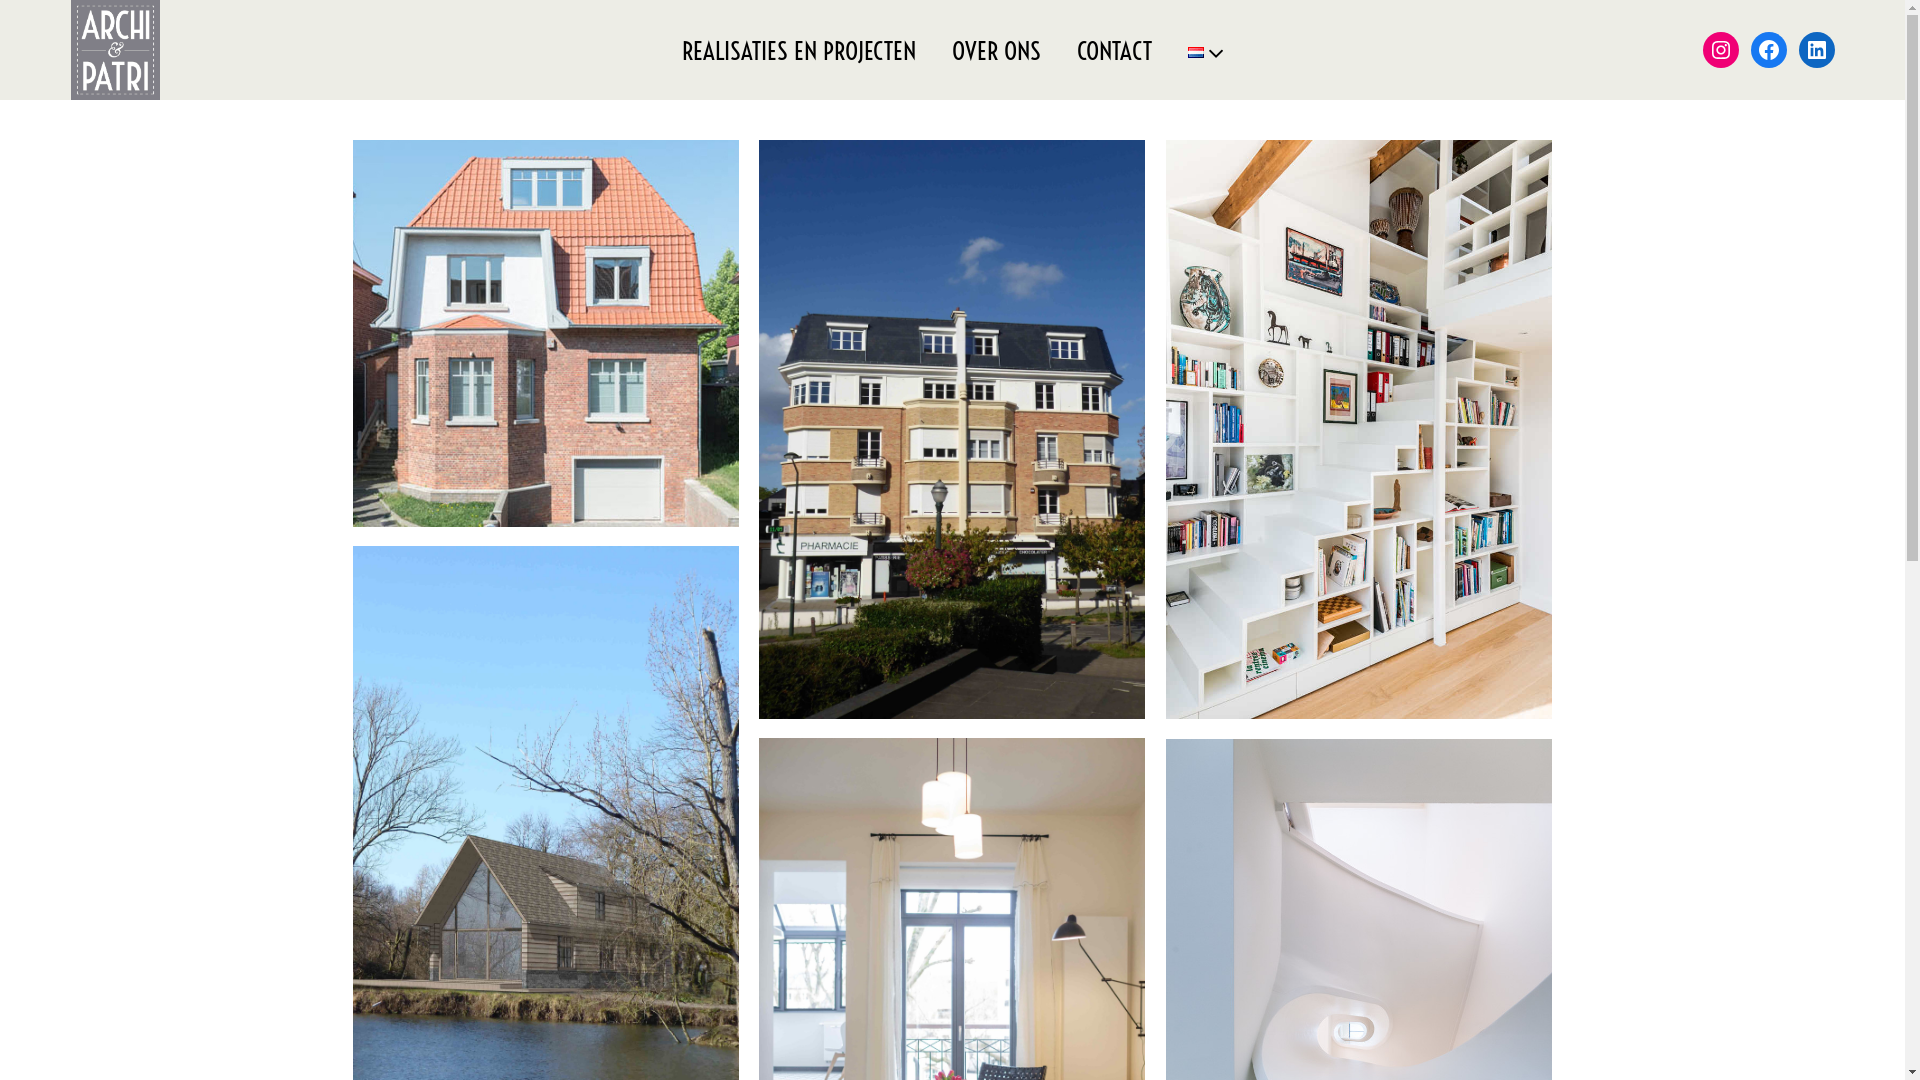  What do you see at coordinates (1817, 50) in the screenshot?
I see `LinkedIn` at bounding box center [1817, 50].